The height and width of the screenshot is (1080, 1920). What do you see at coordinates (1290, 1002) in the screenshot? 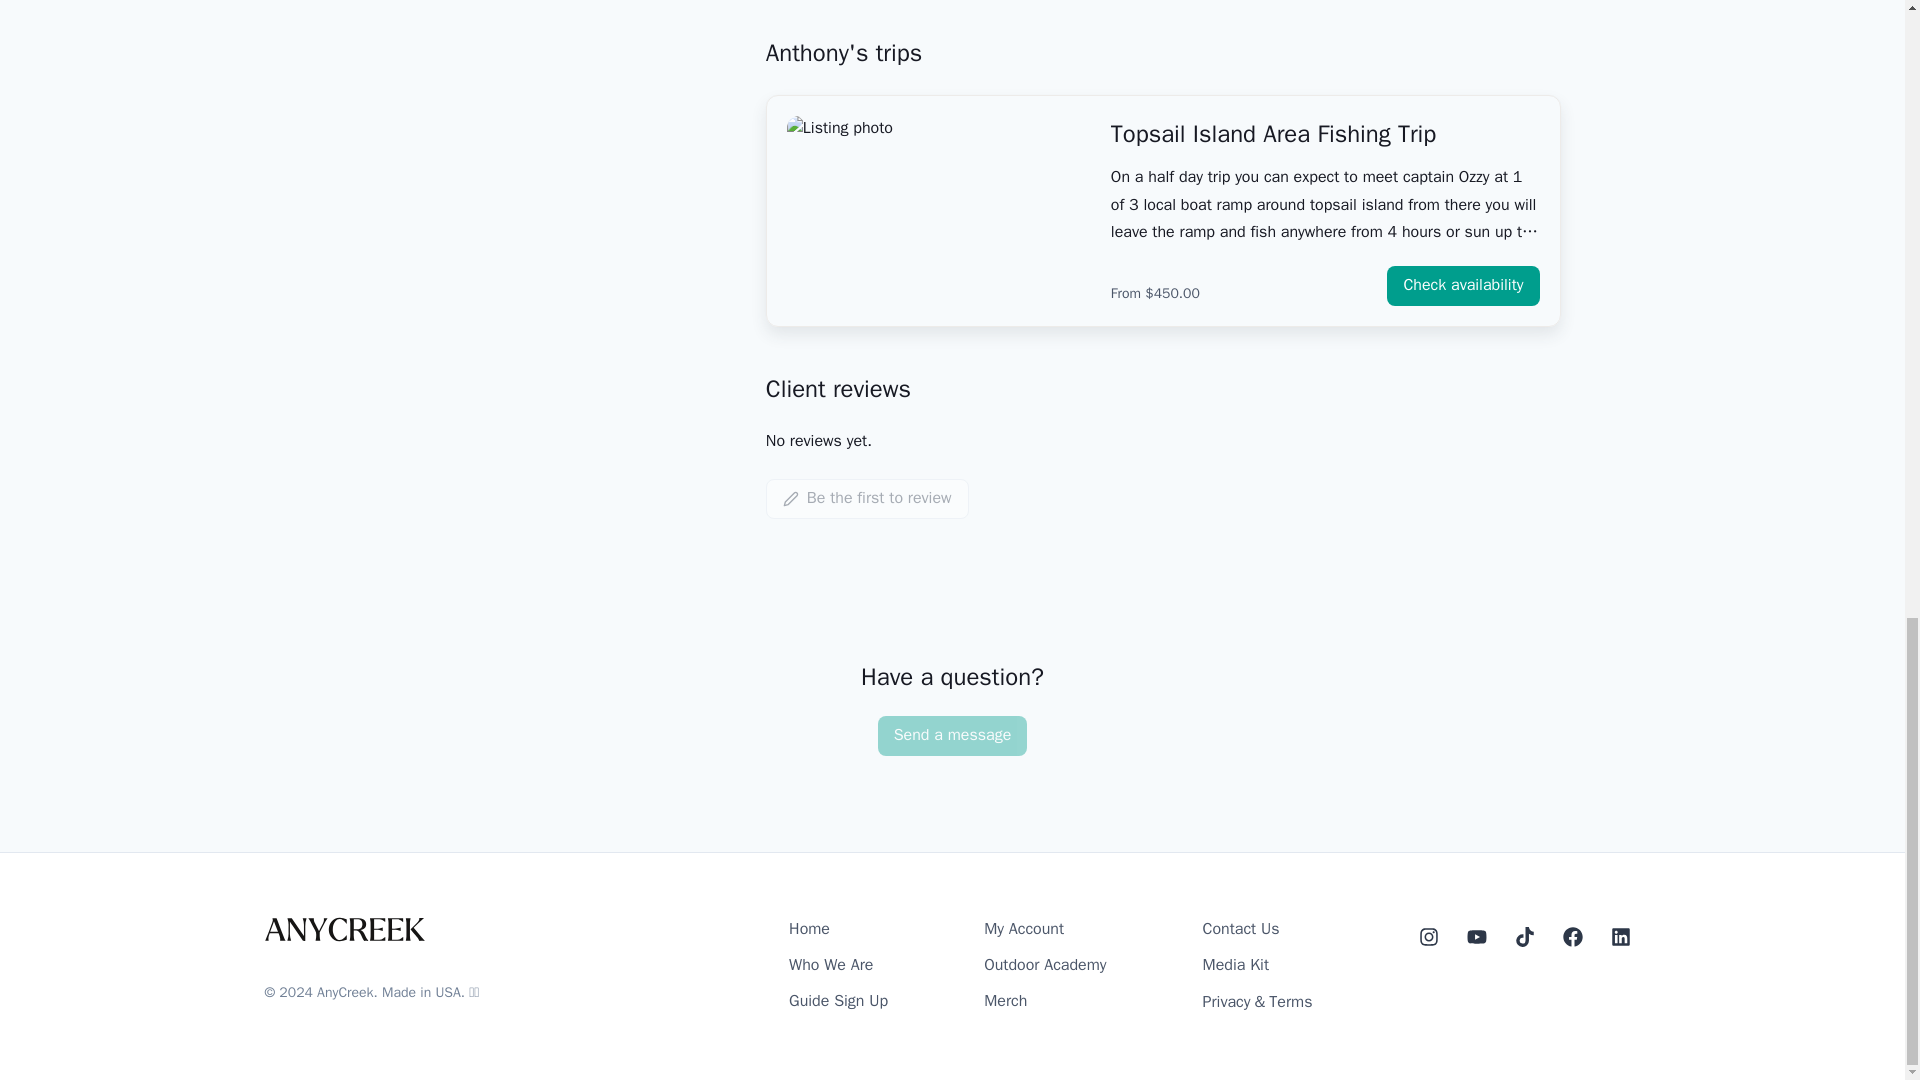
I see `Terms` at bounding box center [1290, 1002].